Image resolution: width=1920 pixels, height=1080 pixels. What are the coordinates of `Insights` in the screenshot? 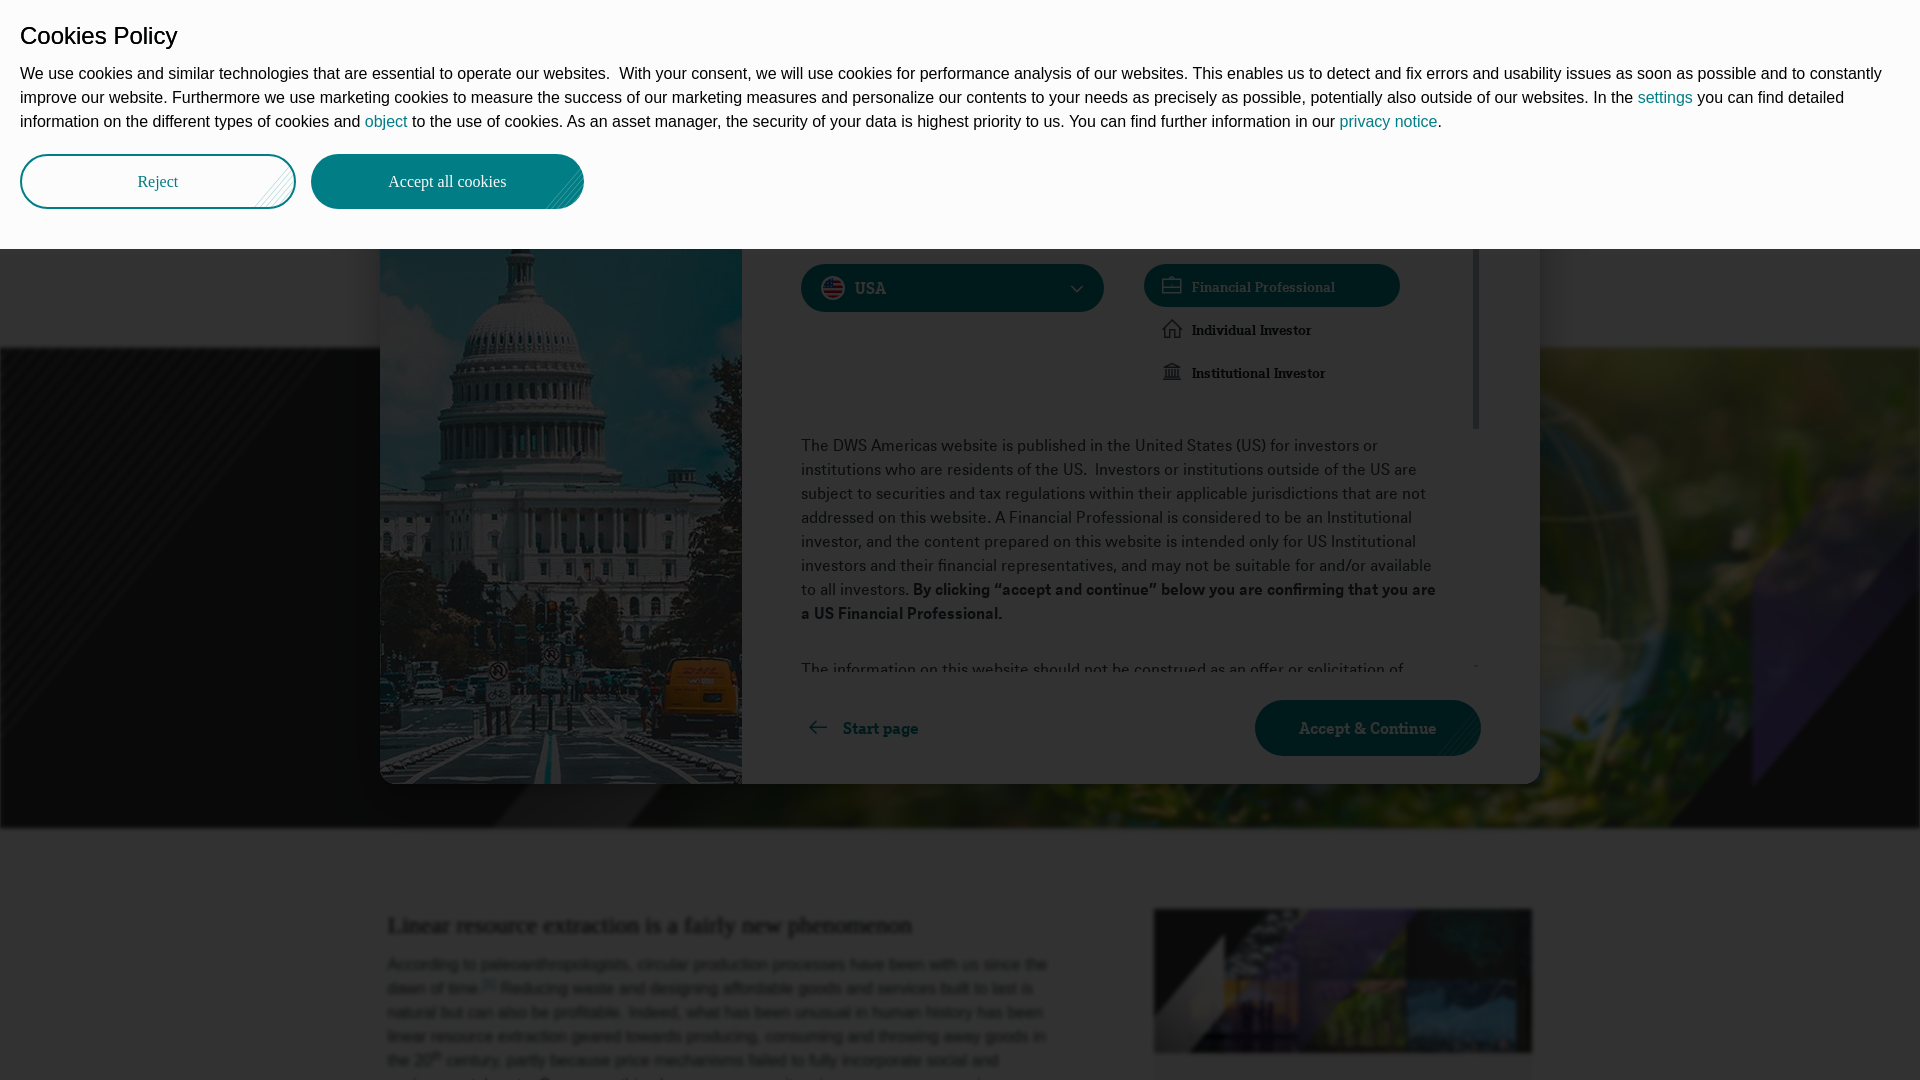 It's located at (496, 122).